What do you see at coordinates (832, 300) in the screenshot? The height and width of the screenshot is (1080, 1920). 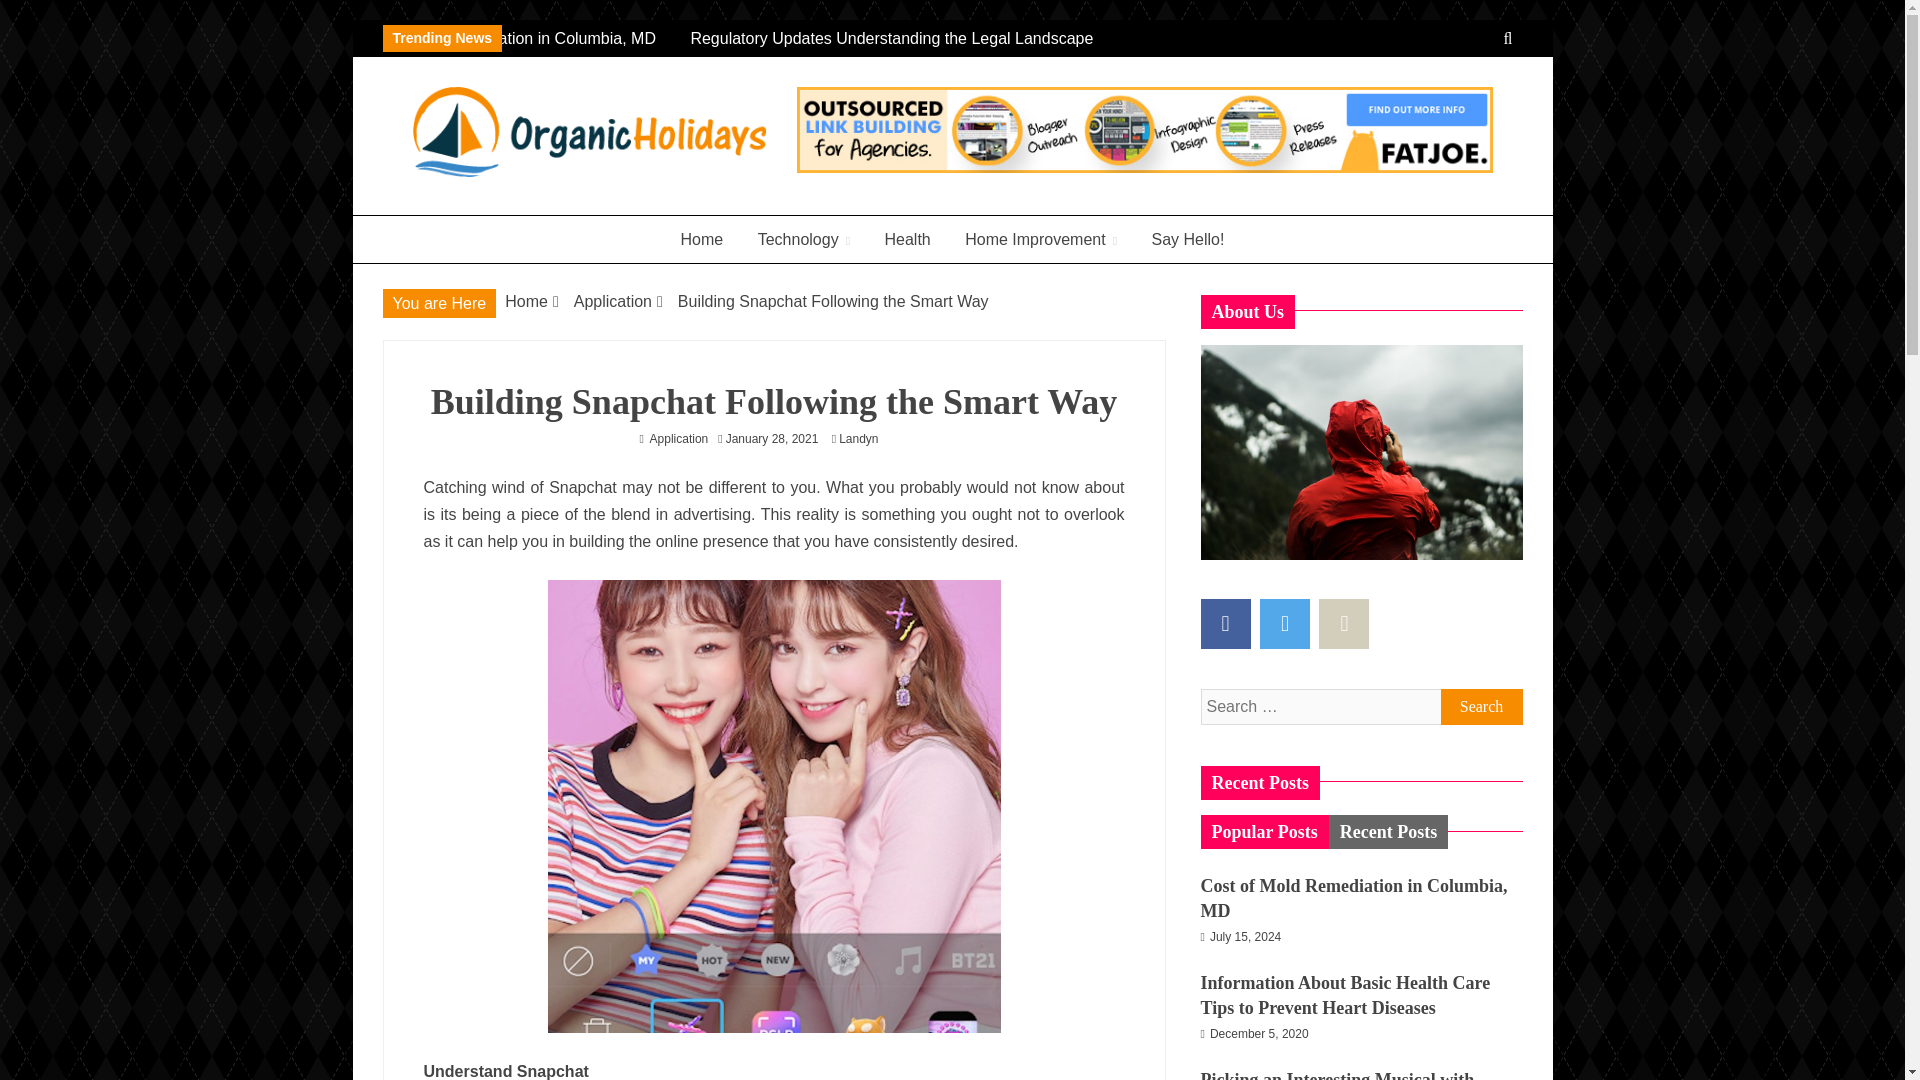 I see `Building Snapchat Following the Smart Way` at bounding box center [832, 300].